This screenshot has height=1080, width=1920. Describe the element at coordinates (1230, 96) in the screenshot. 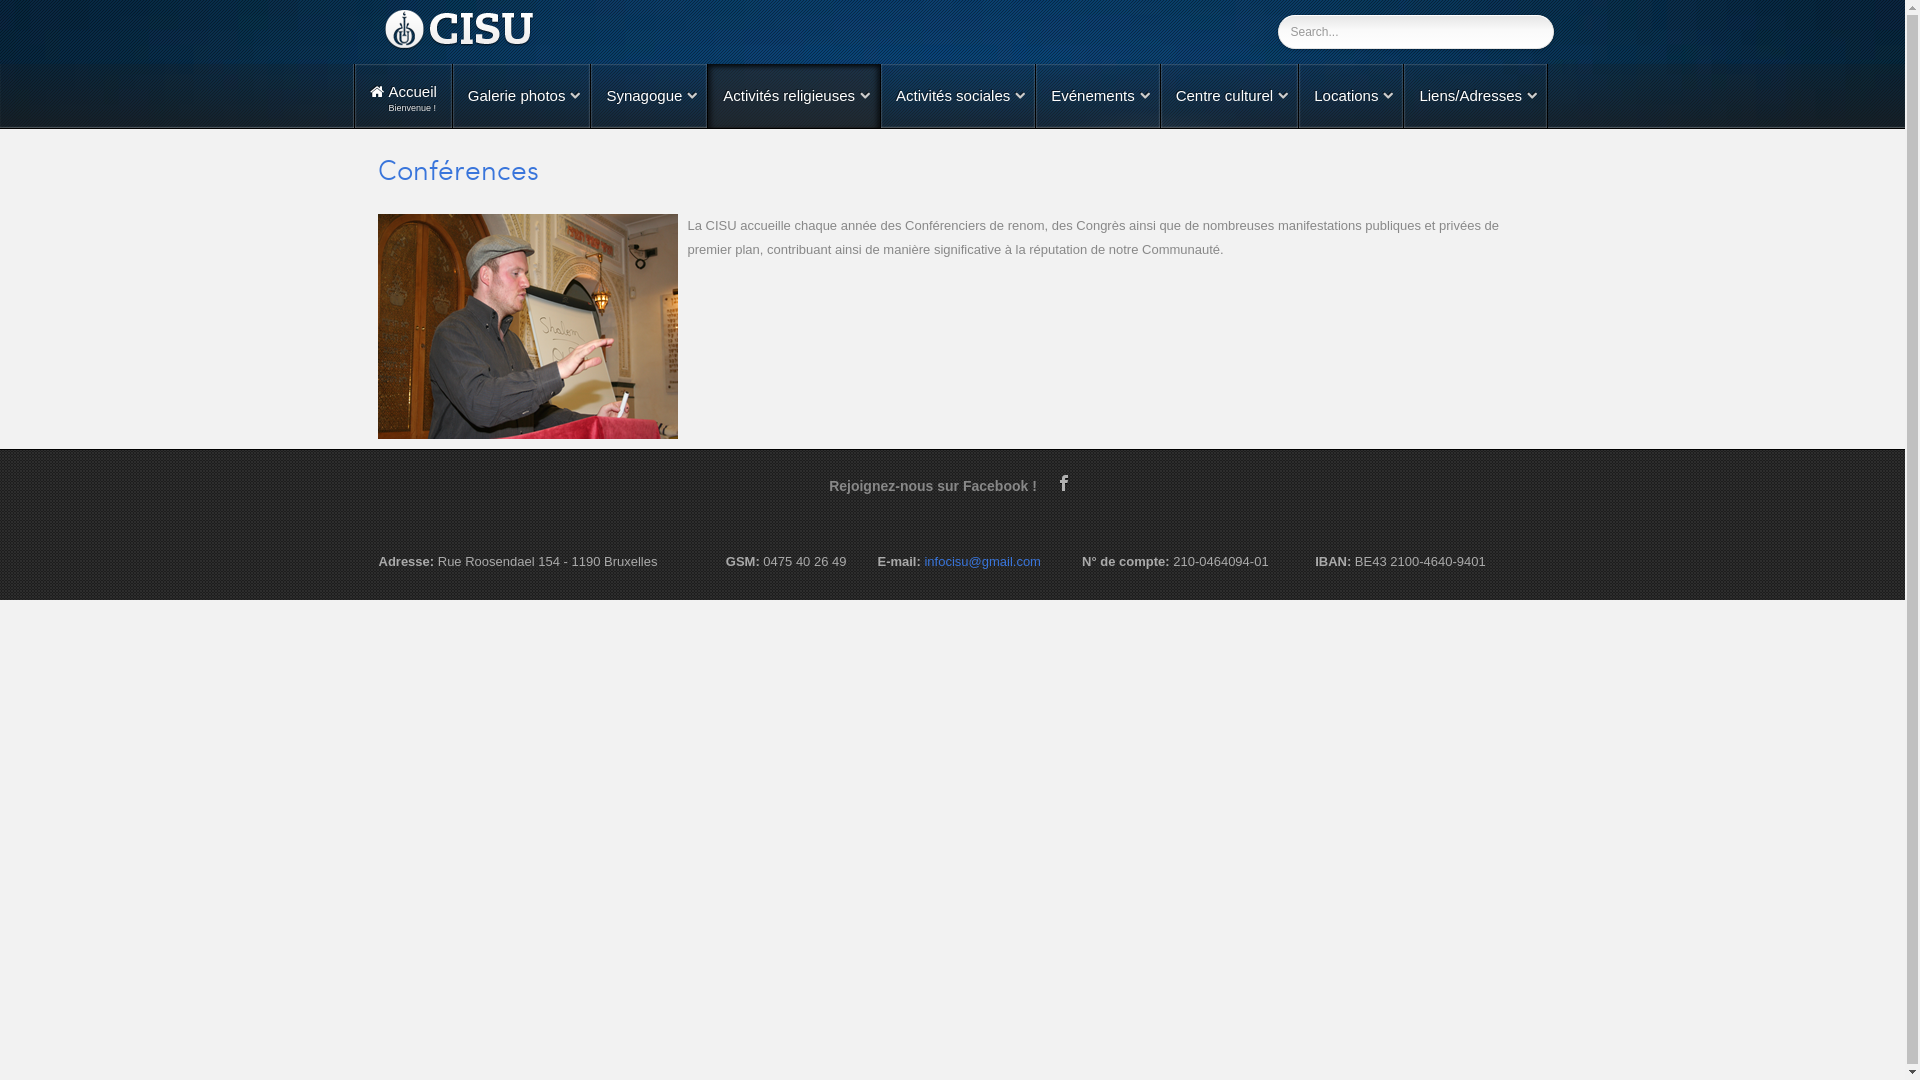

I see `Centre culturel` at that location.